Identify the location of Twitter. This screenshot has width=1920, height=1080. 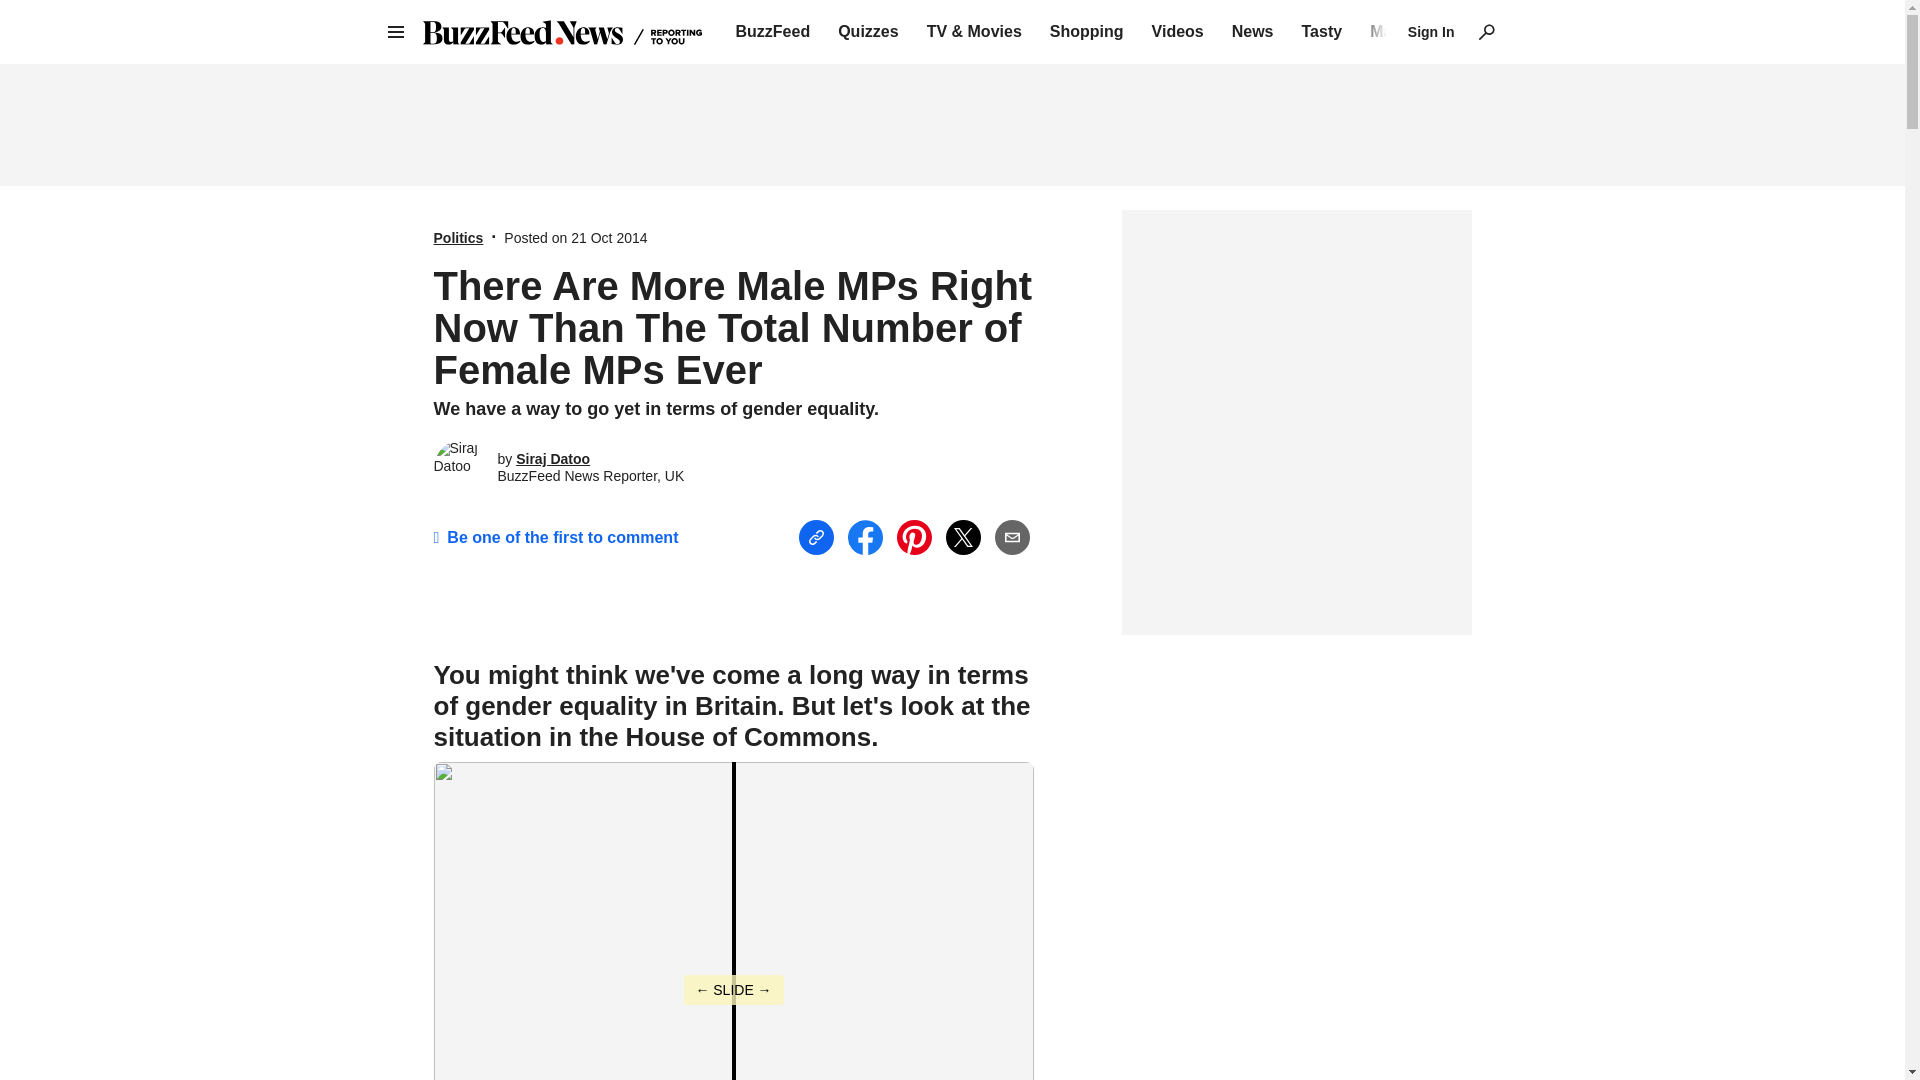
(964, 537).